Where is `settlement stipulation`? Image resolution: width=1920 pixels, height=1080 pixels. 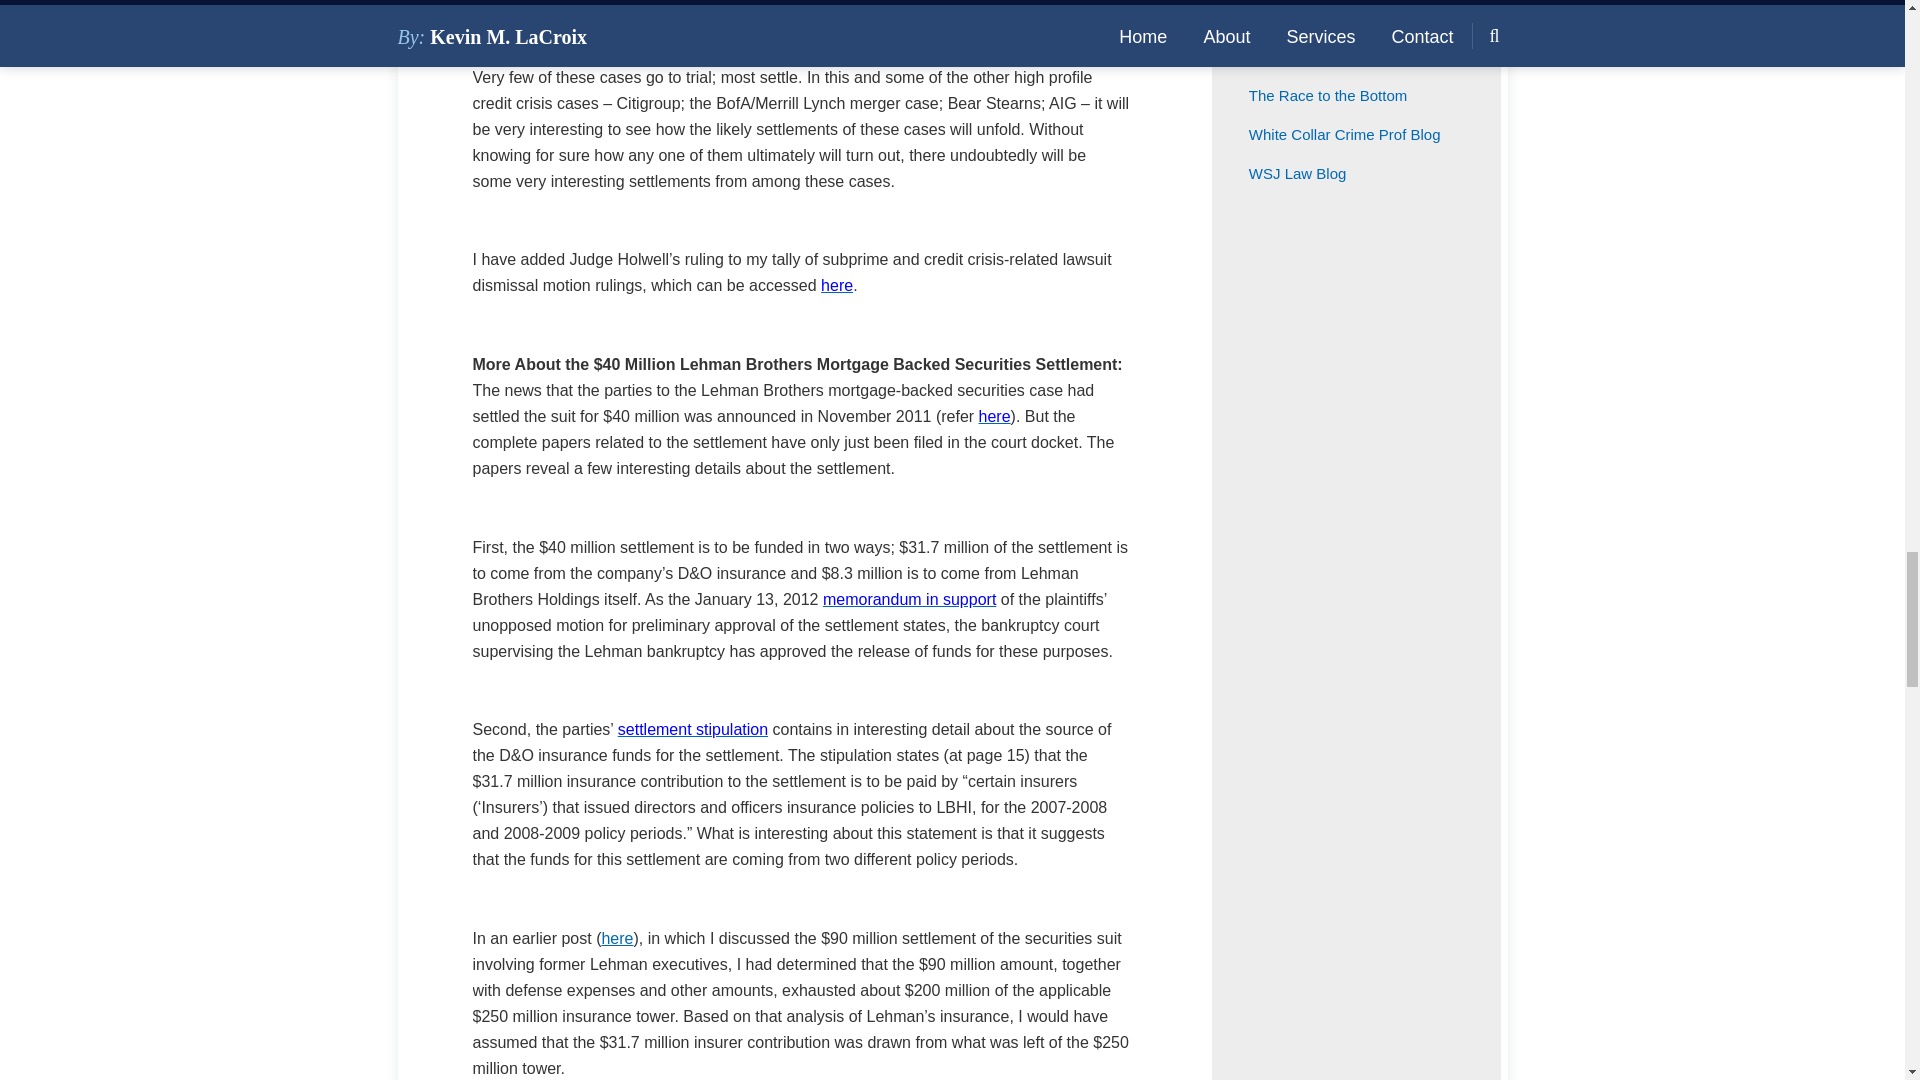 settlement stipulation is located at coordinates (693, 729).